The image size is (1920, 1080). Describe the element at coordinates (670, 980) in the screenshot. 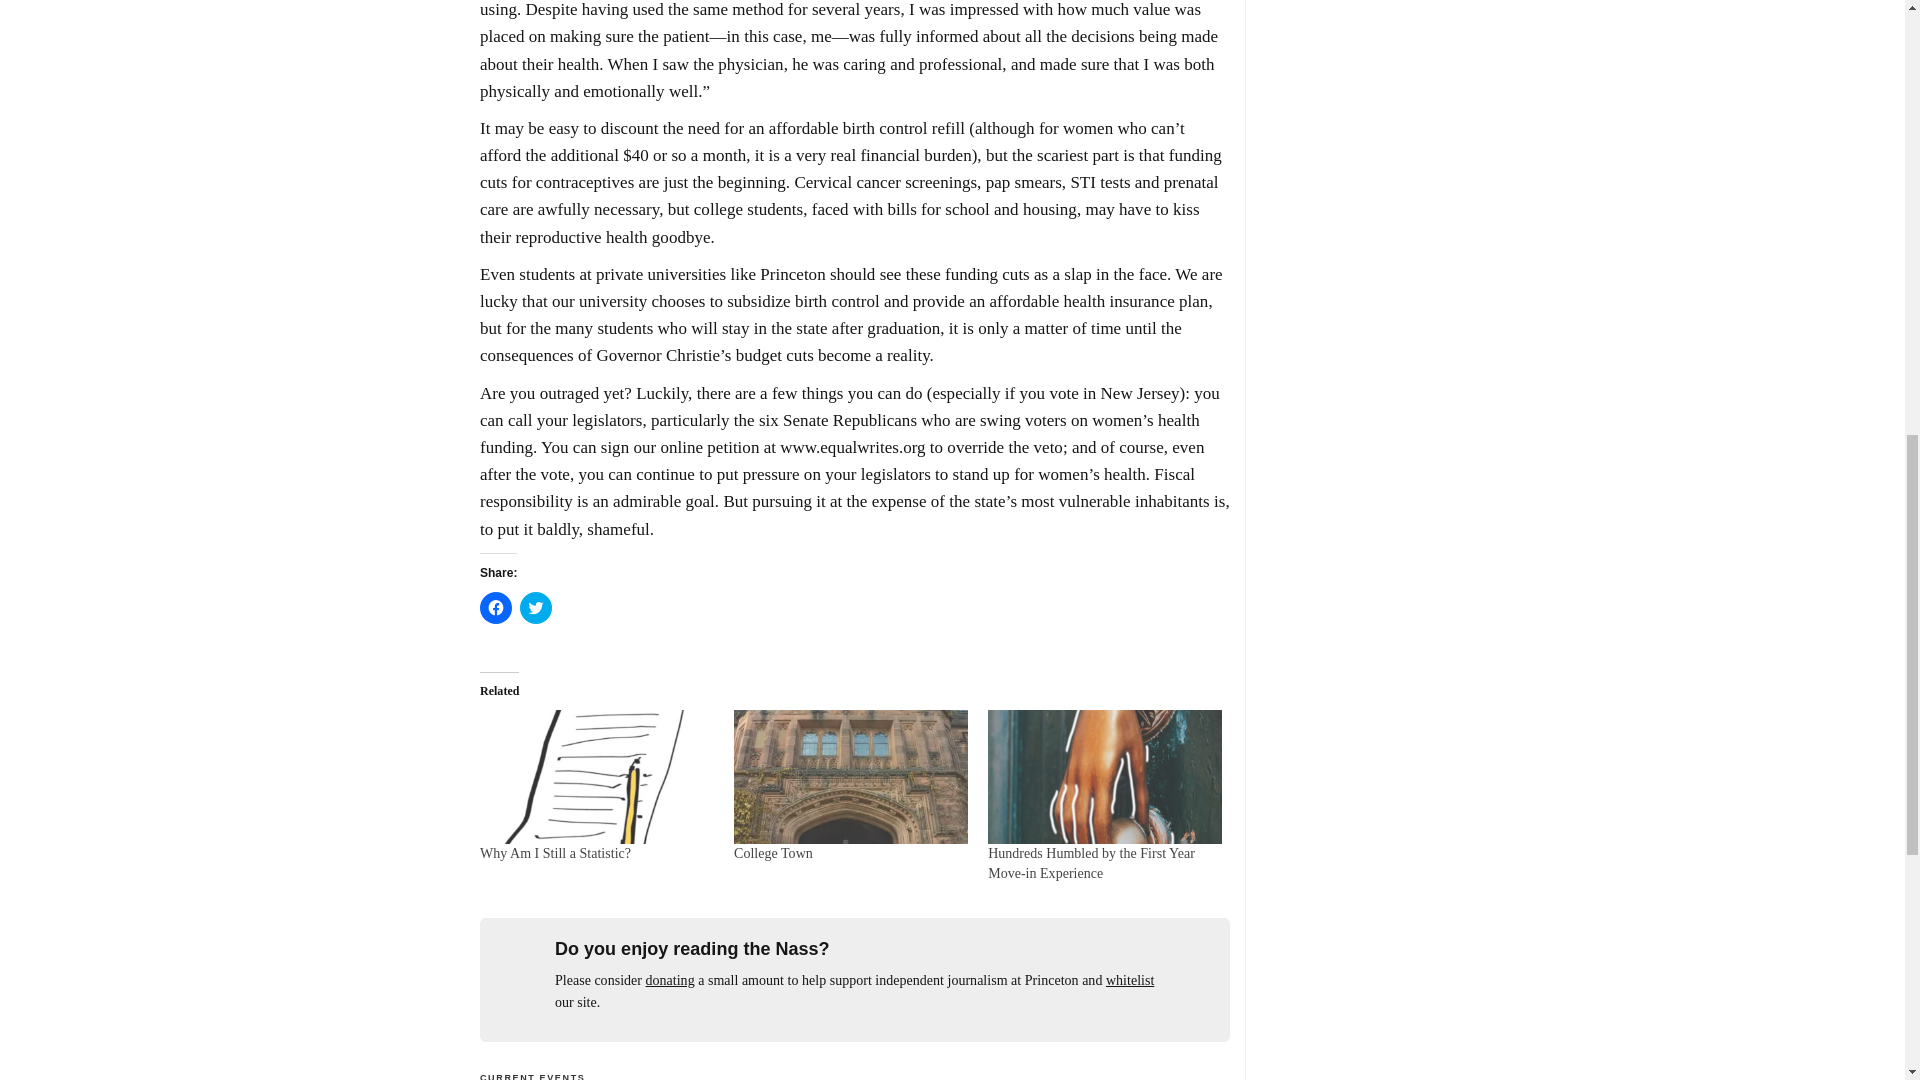

I see `donating` at that location.